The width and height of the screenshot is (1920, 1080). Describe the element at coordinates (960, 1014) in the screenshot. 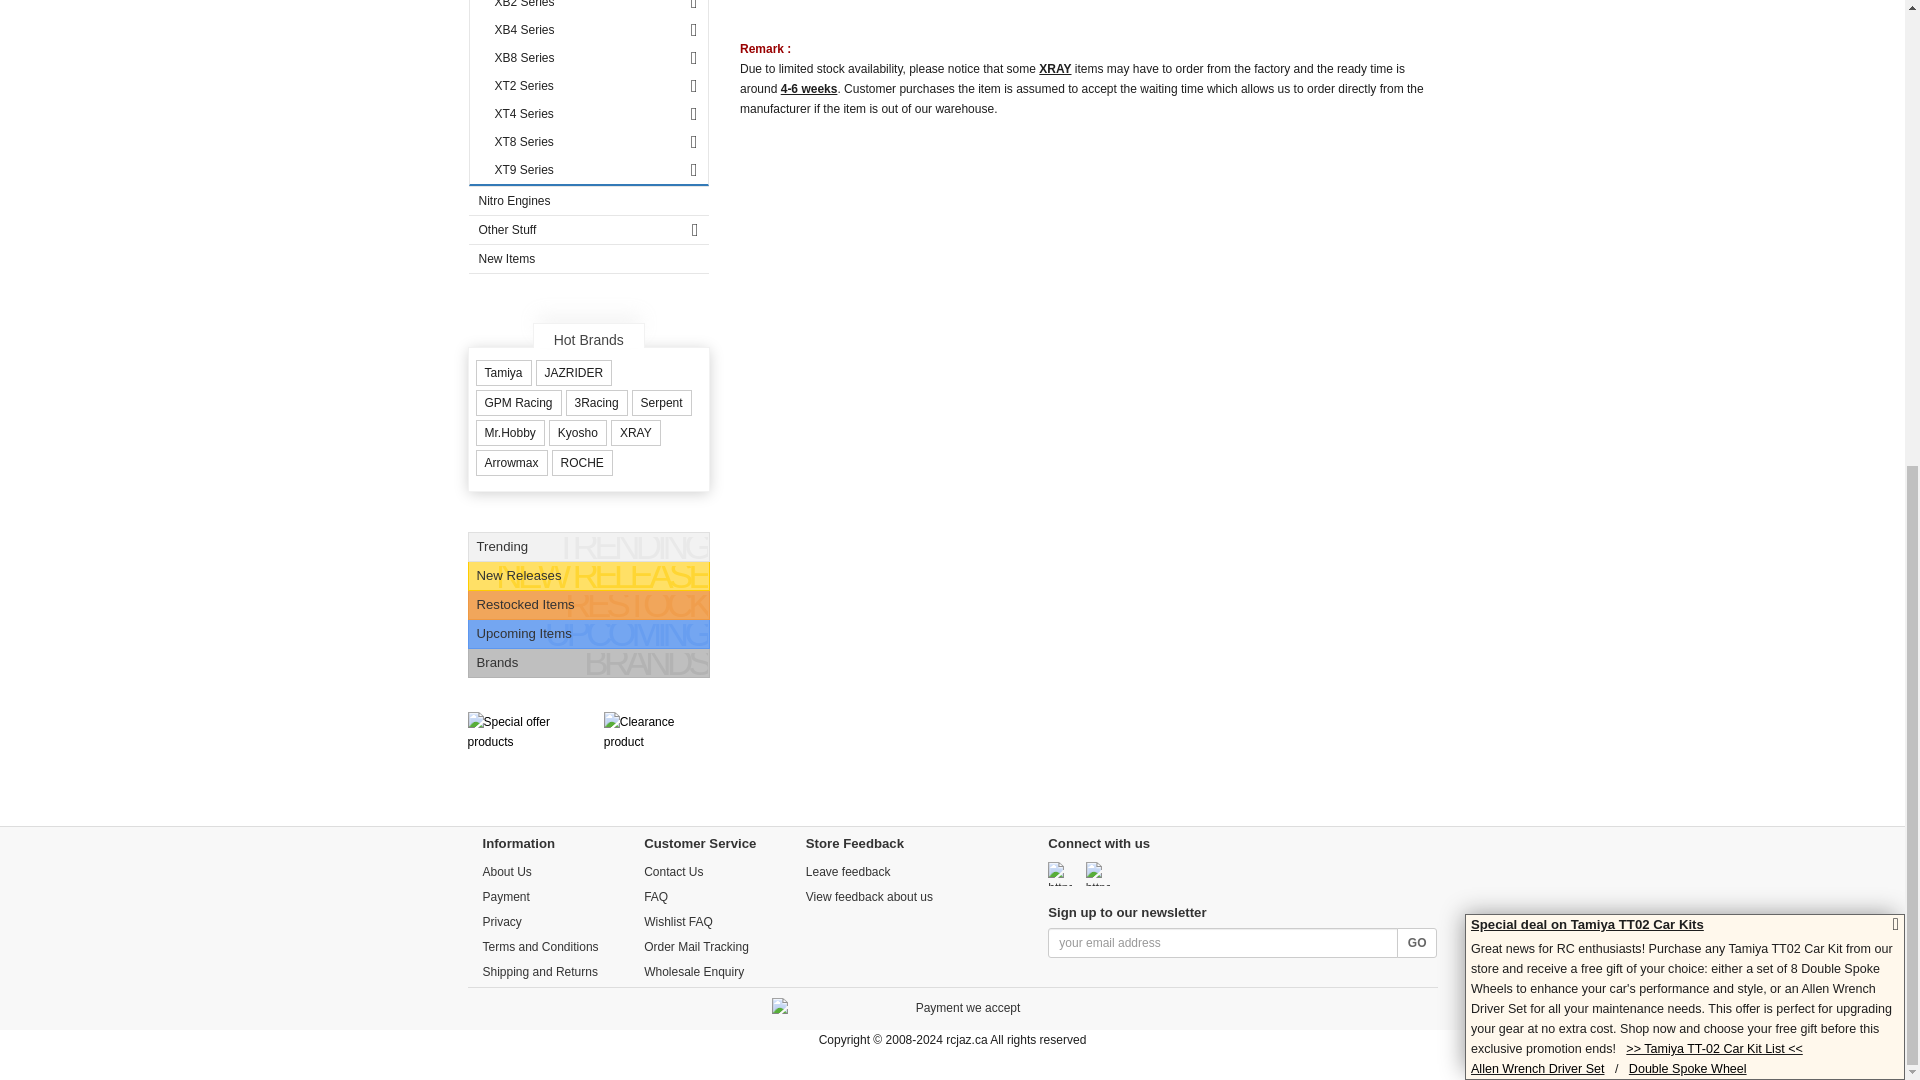

I see `Payment we accept` at that location.